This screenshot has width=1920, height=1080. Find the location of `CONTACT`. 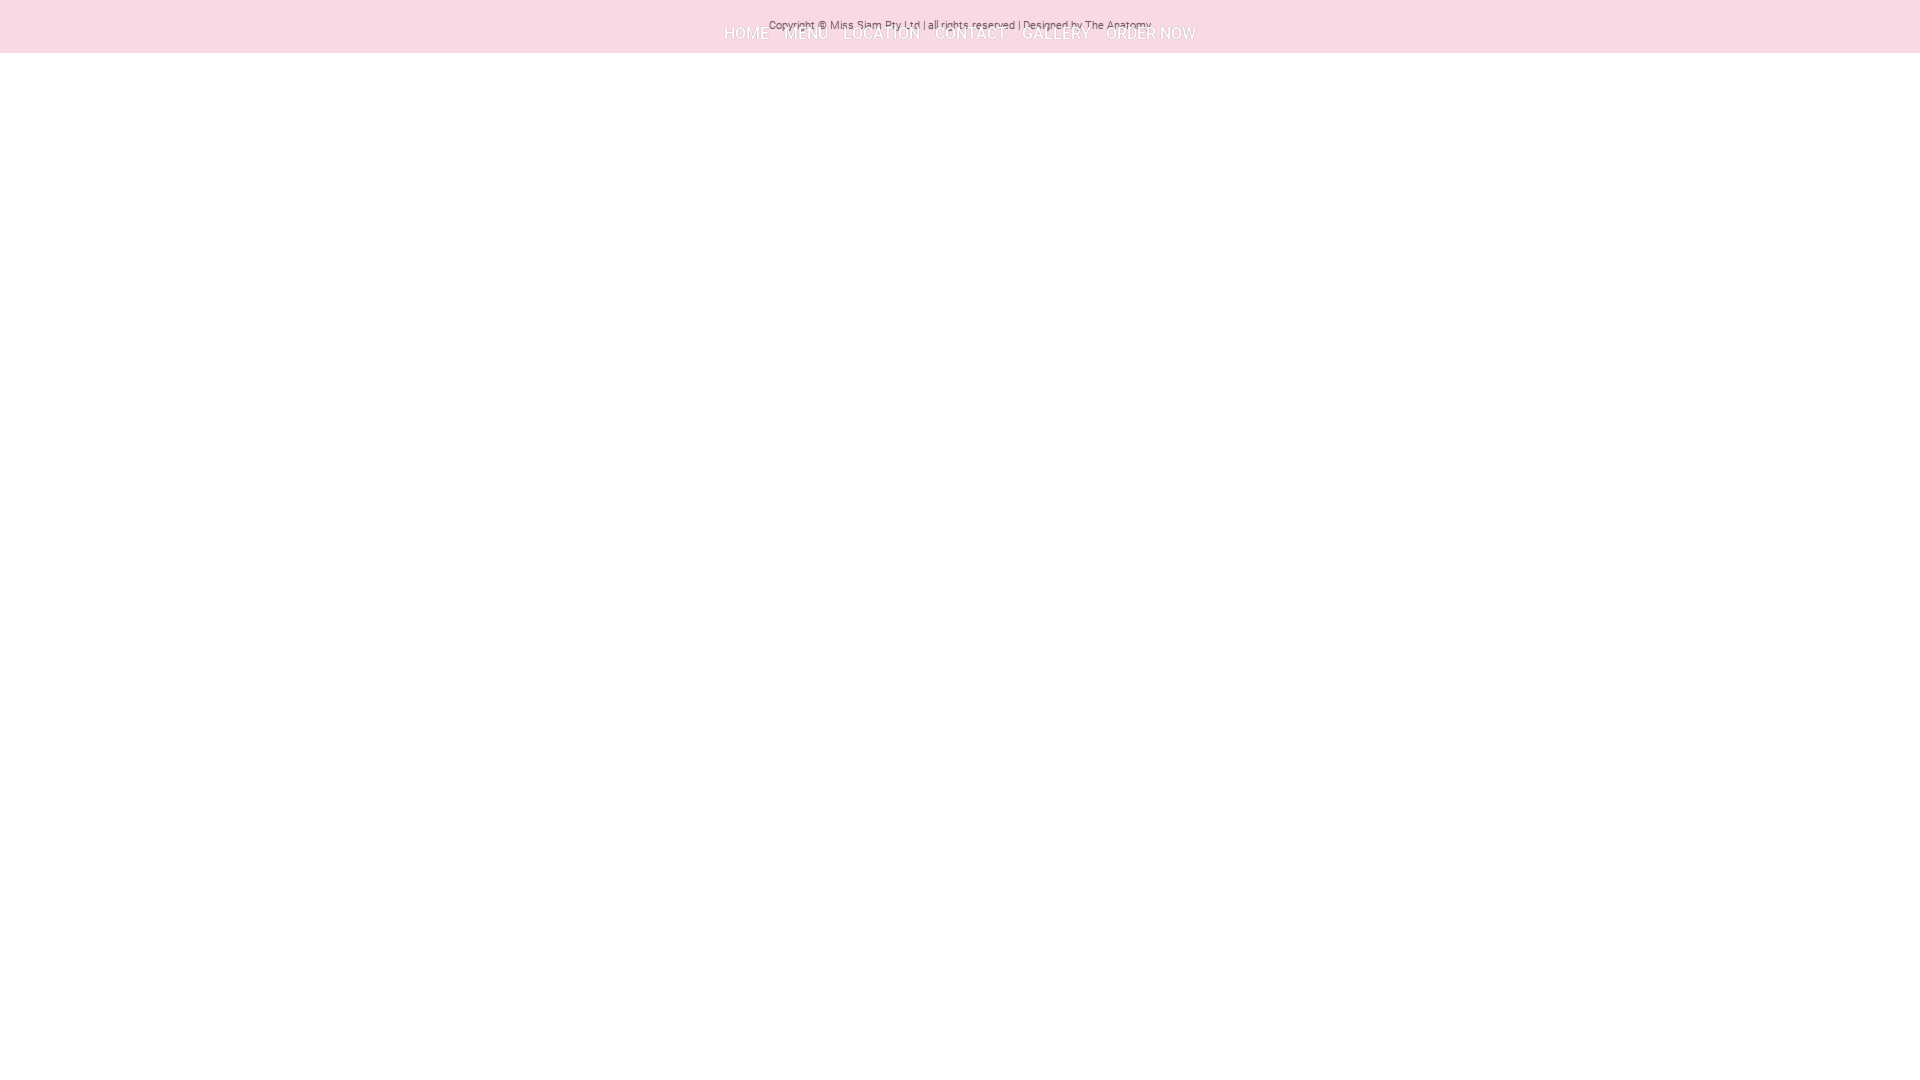

CONTACT is located at coordinates (971, 34).